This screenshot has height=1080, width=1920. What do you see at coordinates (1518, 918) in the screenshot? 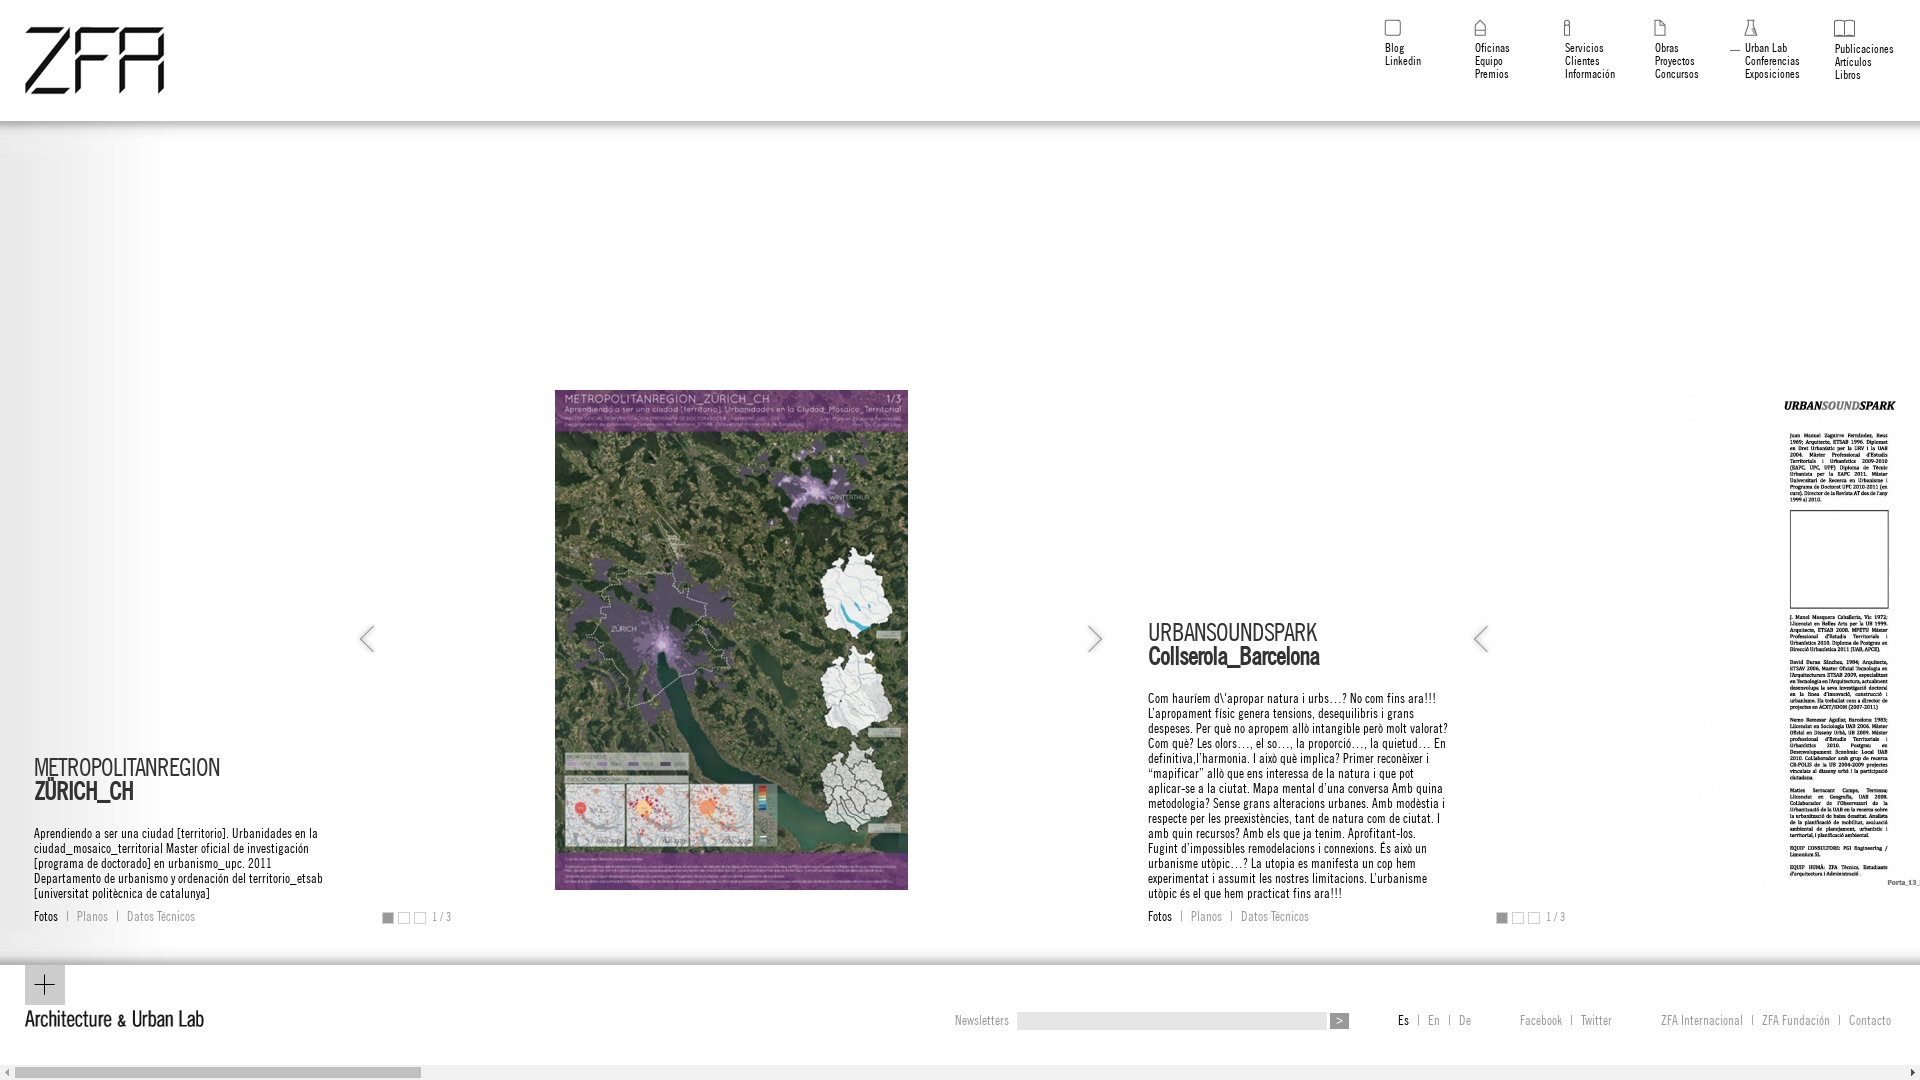
I see ` ` at bounding box center [1518, 918].